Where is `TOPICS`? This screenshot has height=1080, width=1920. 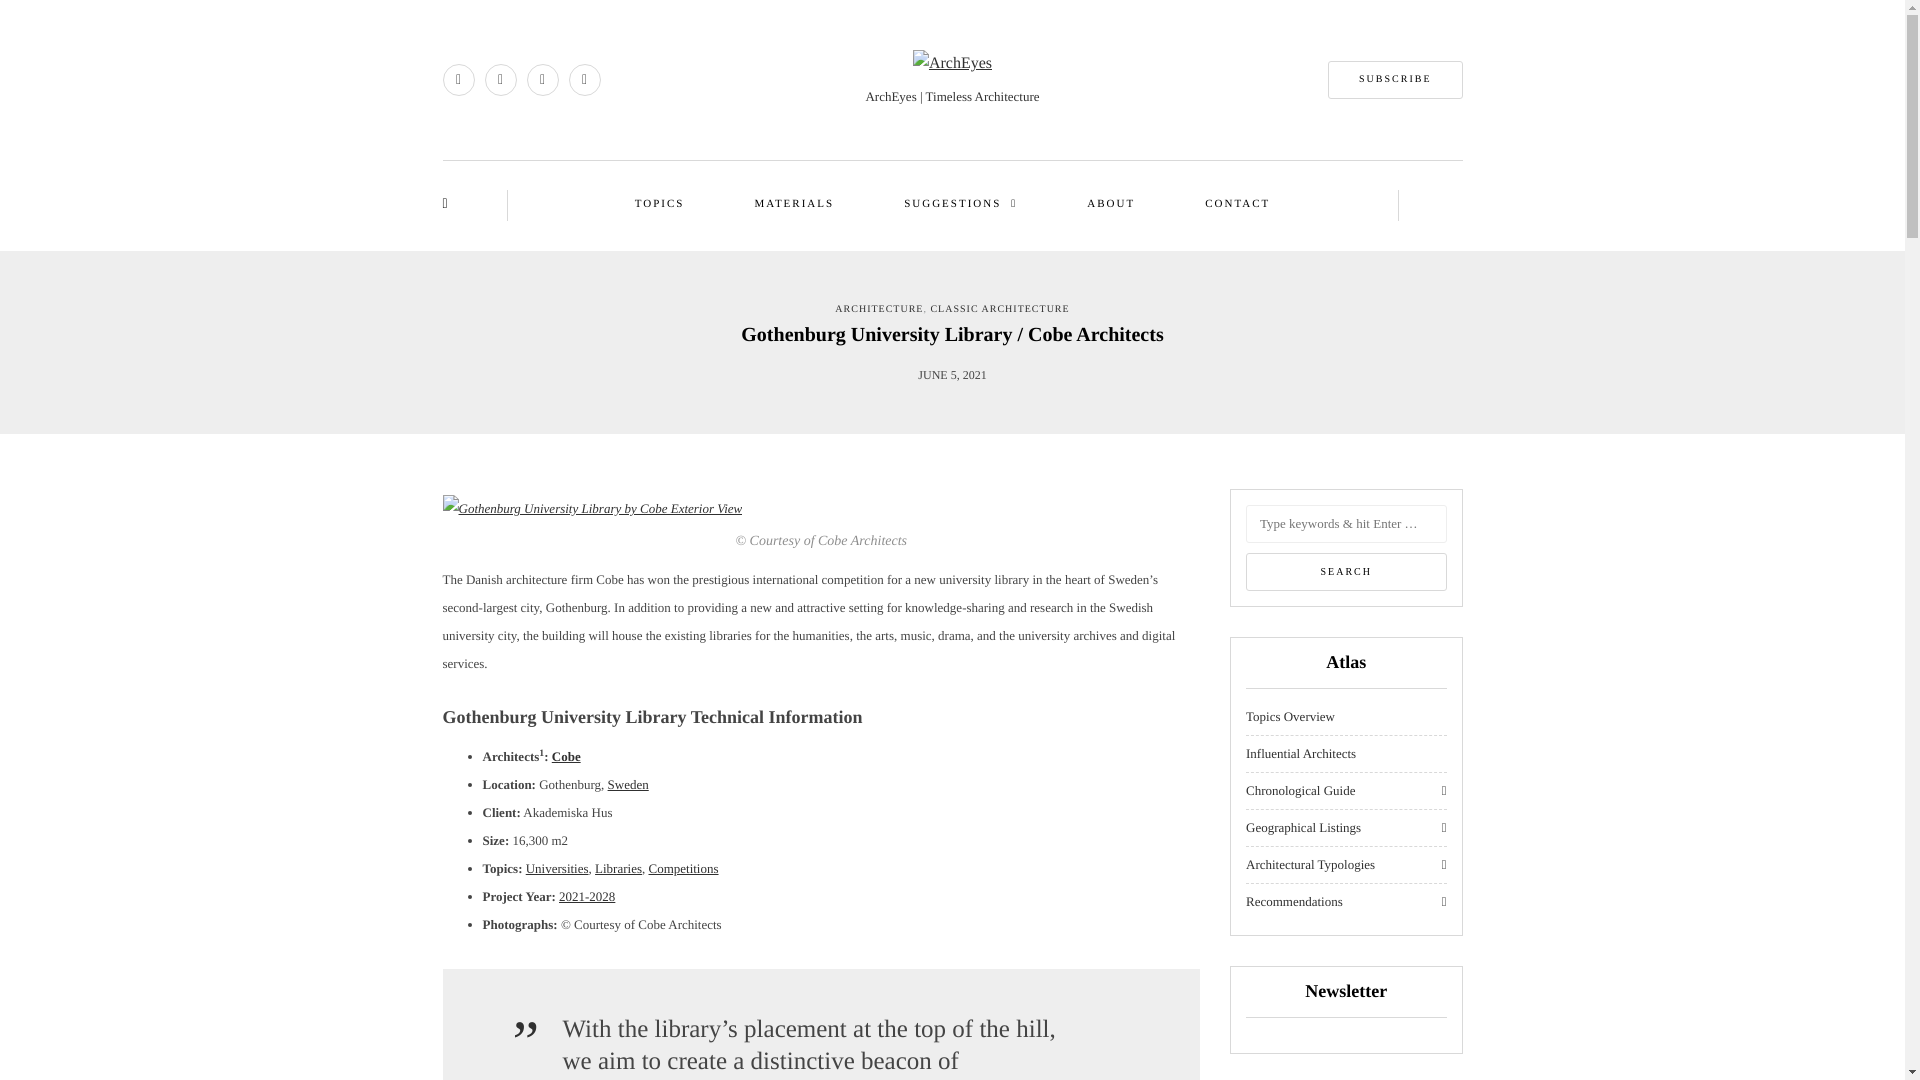 TOPICS is located at coordinates (659, 205).